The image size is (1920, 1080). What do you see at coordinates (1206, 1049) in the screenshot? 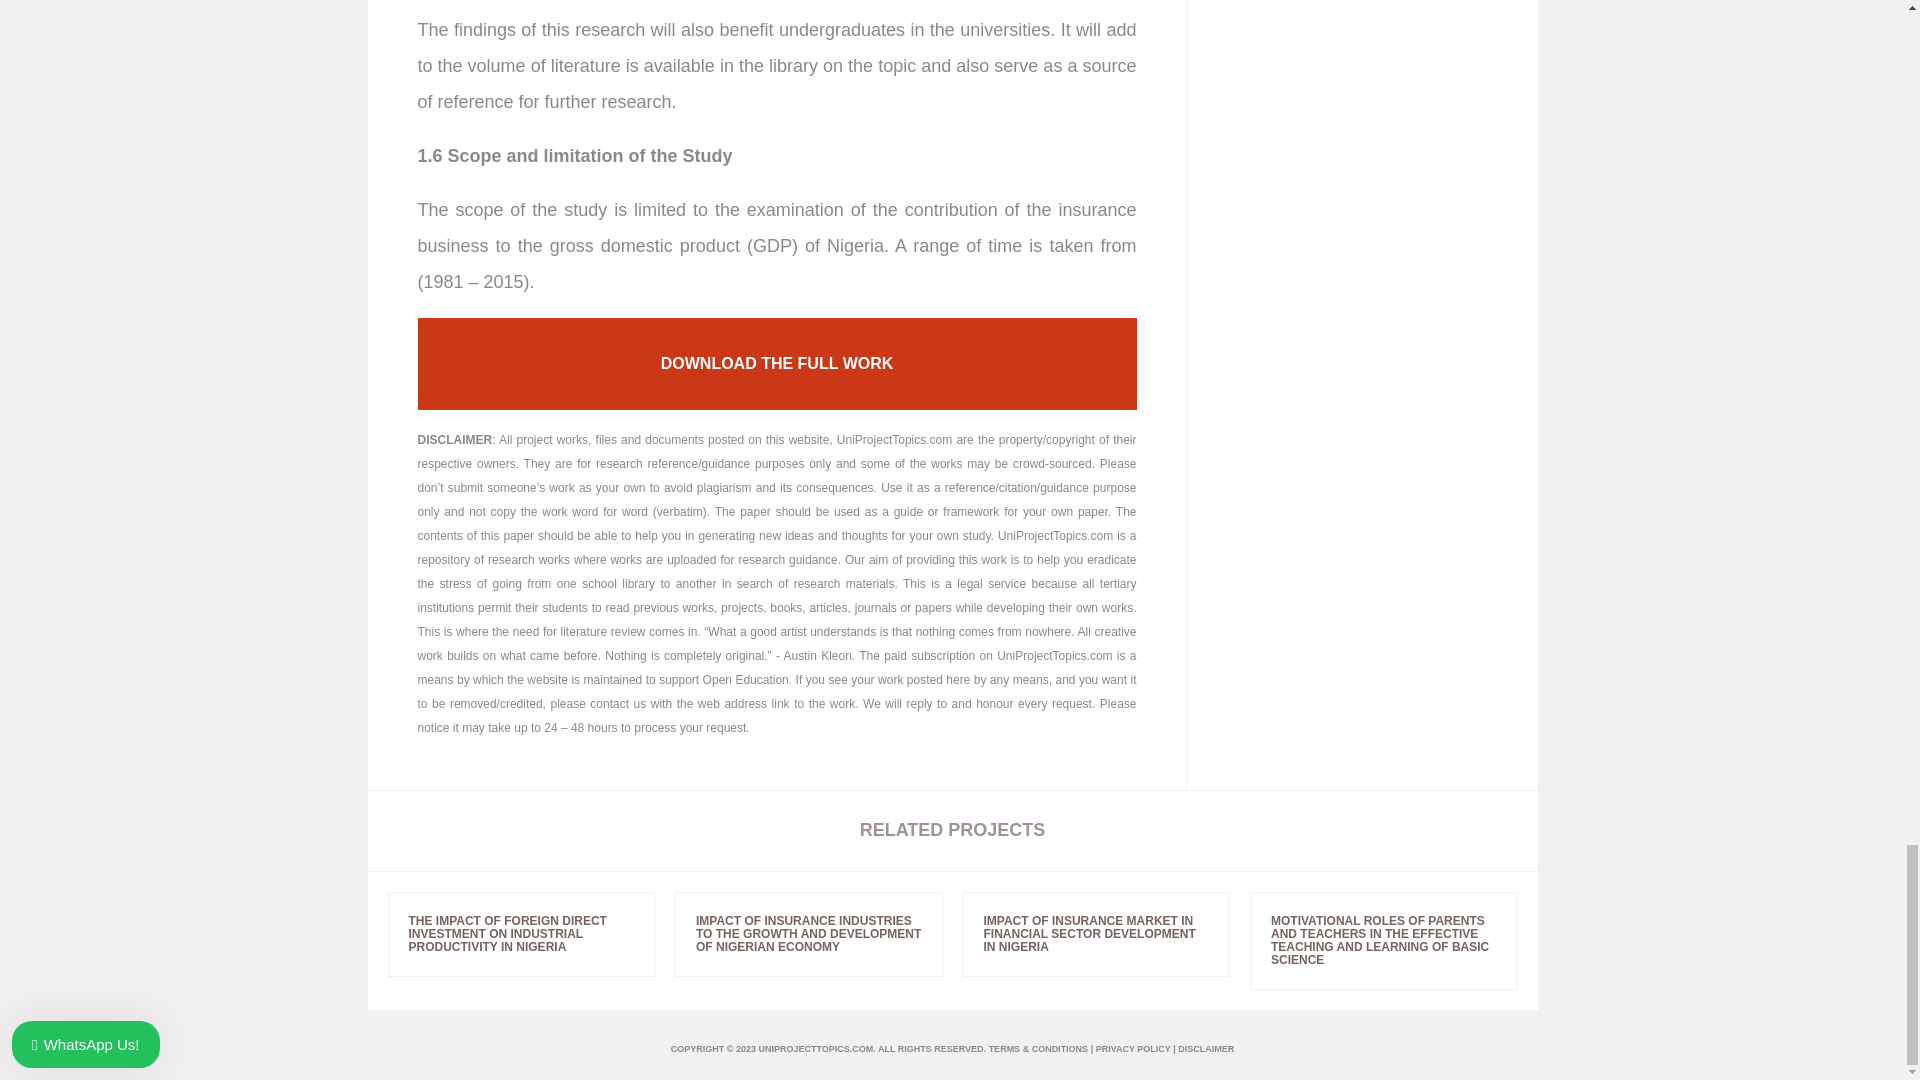
I see `DISCLAIMER` at bounding box center [1206, 1049].